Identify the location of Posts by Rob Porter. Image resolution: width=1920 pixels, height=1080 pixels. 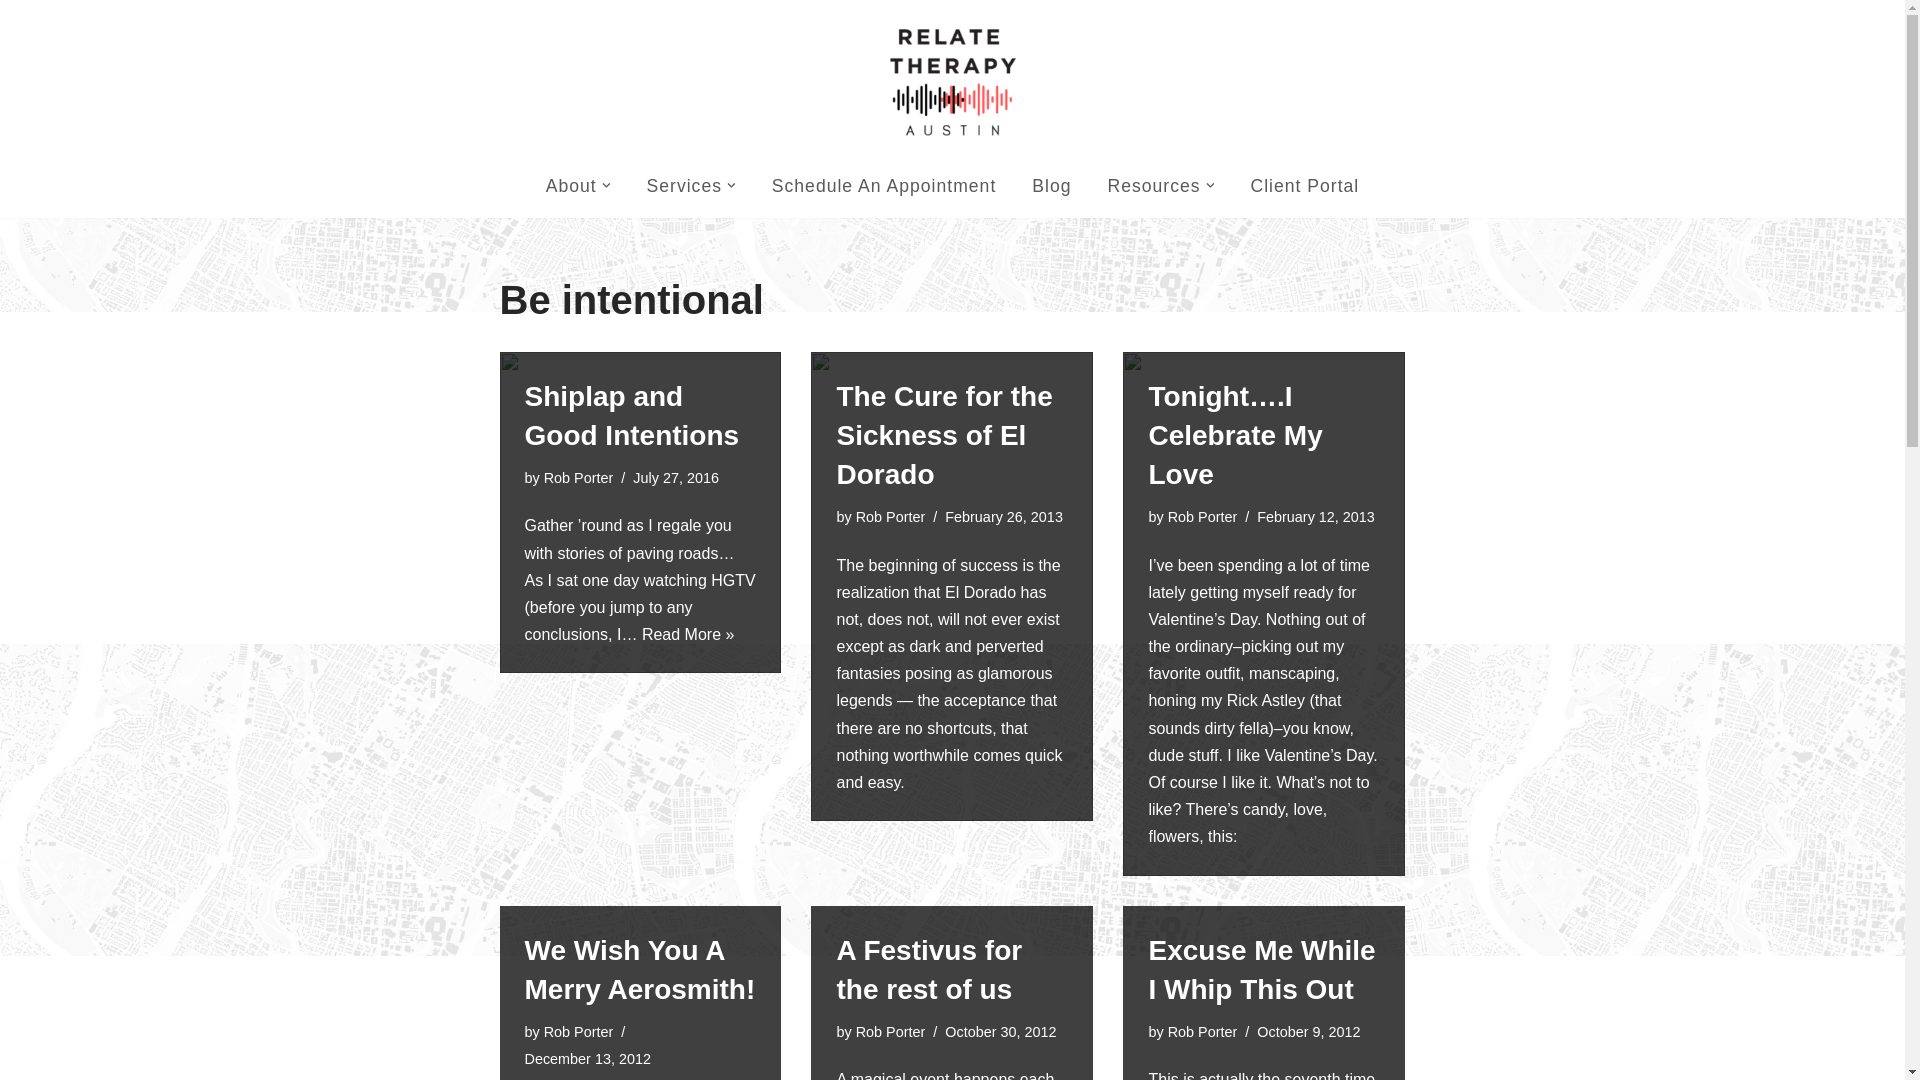
(890, 1032).